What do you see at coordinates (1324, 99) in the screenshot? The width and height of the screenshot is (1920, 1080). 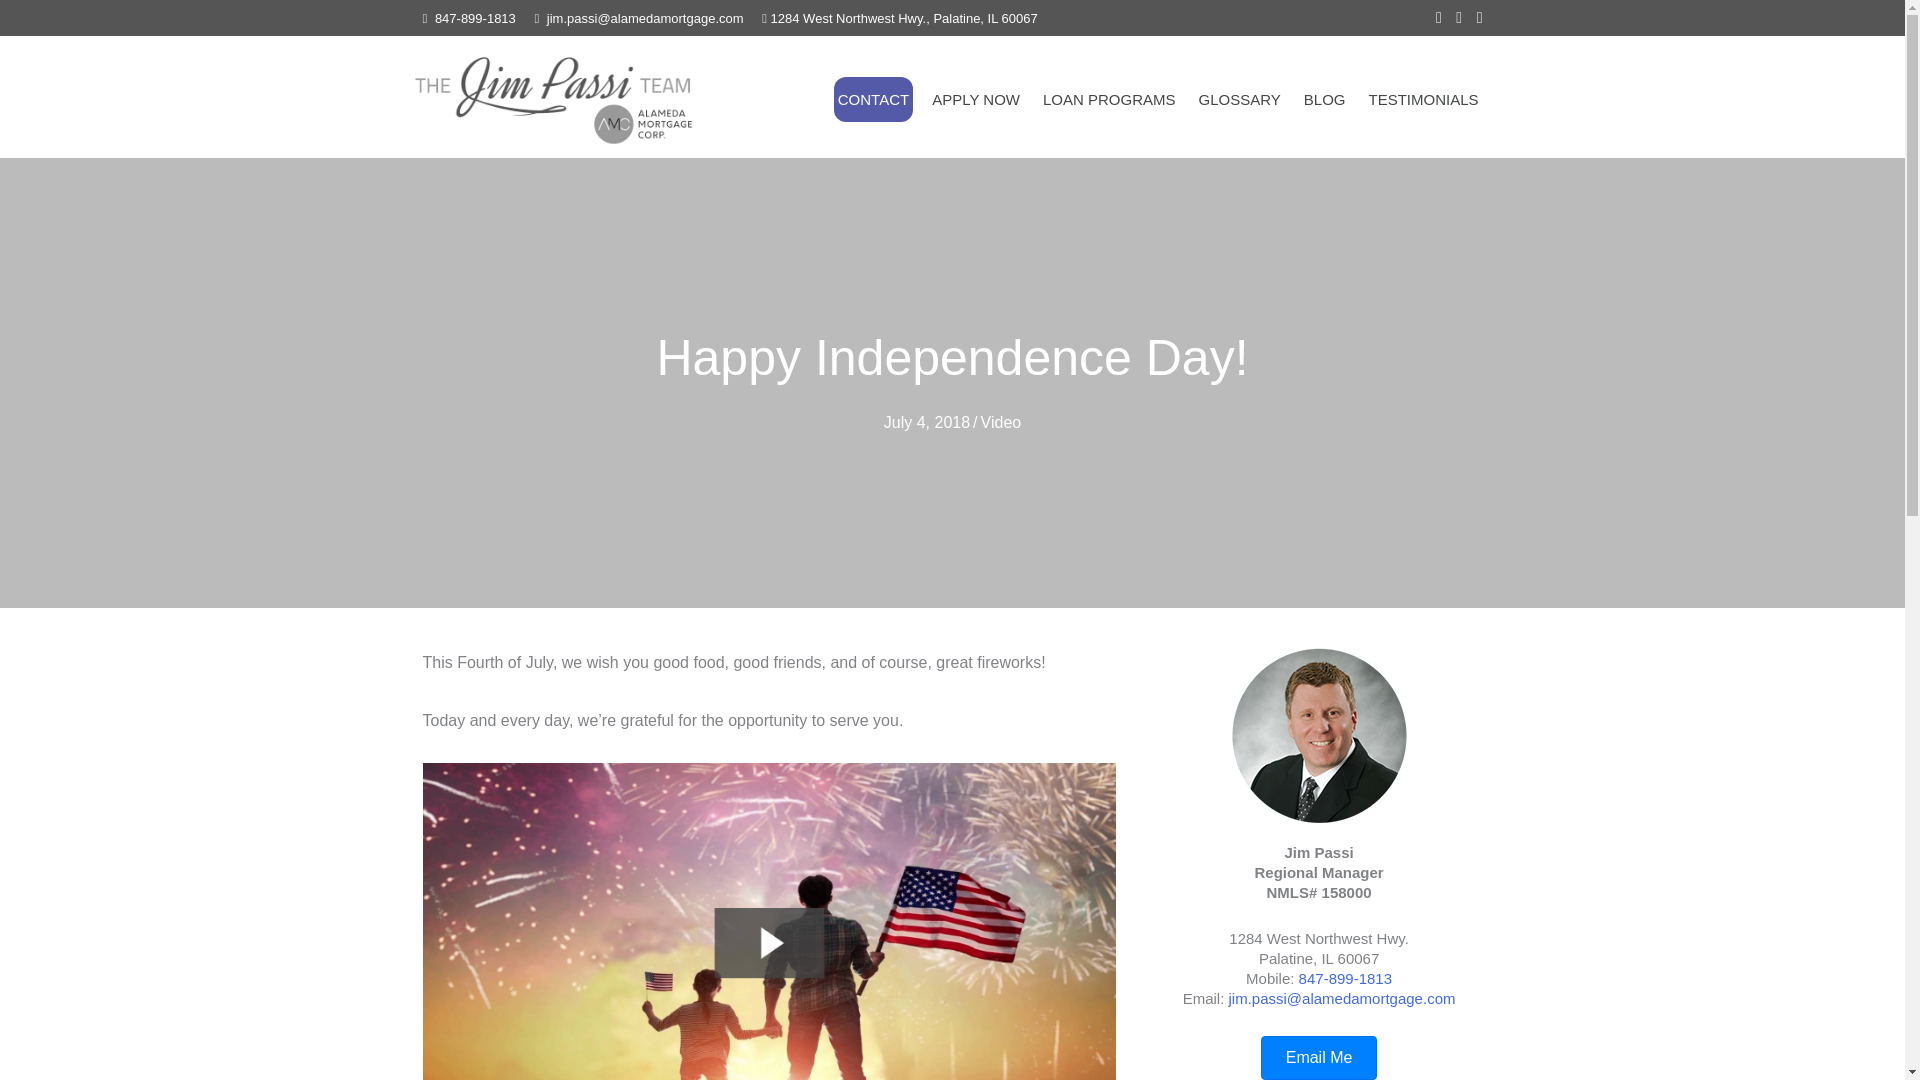 I see `BLOG` at bounding box center [1324, 99].